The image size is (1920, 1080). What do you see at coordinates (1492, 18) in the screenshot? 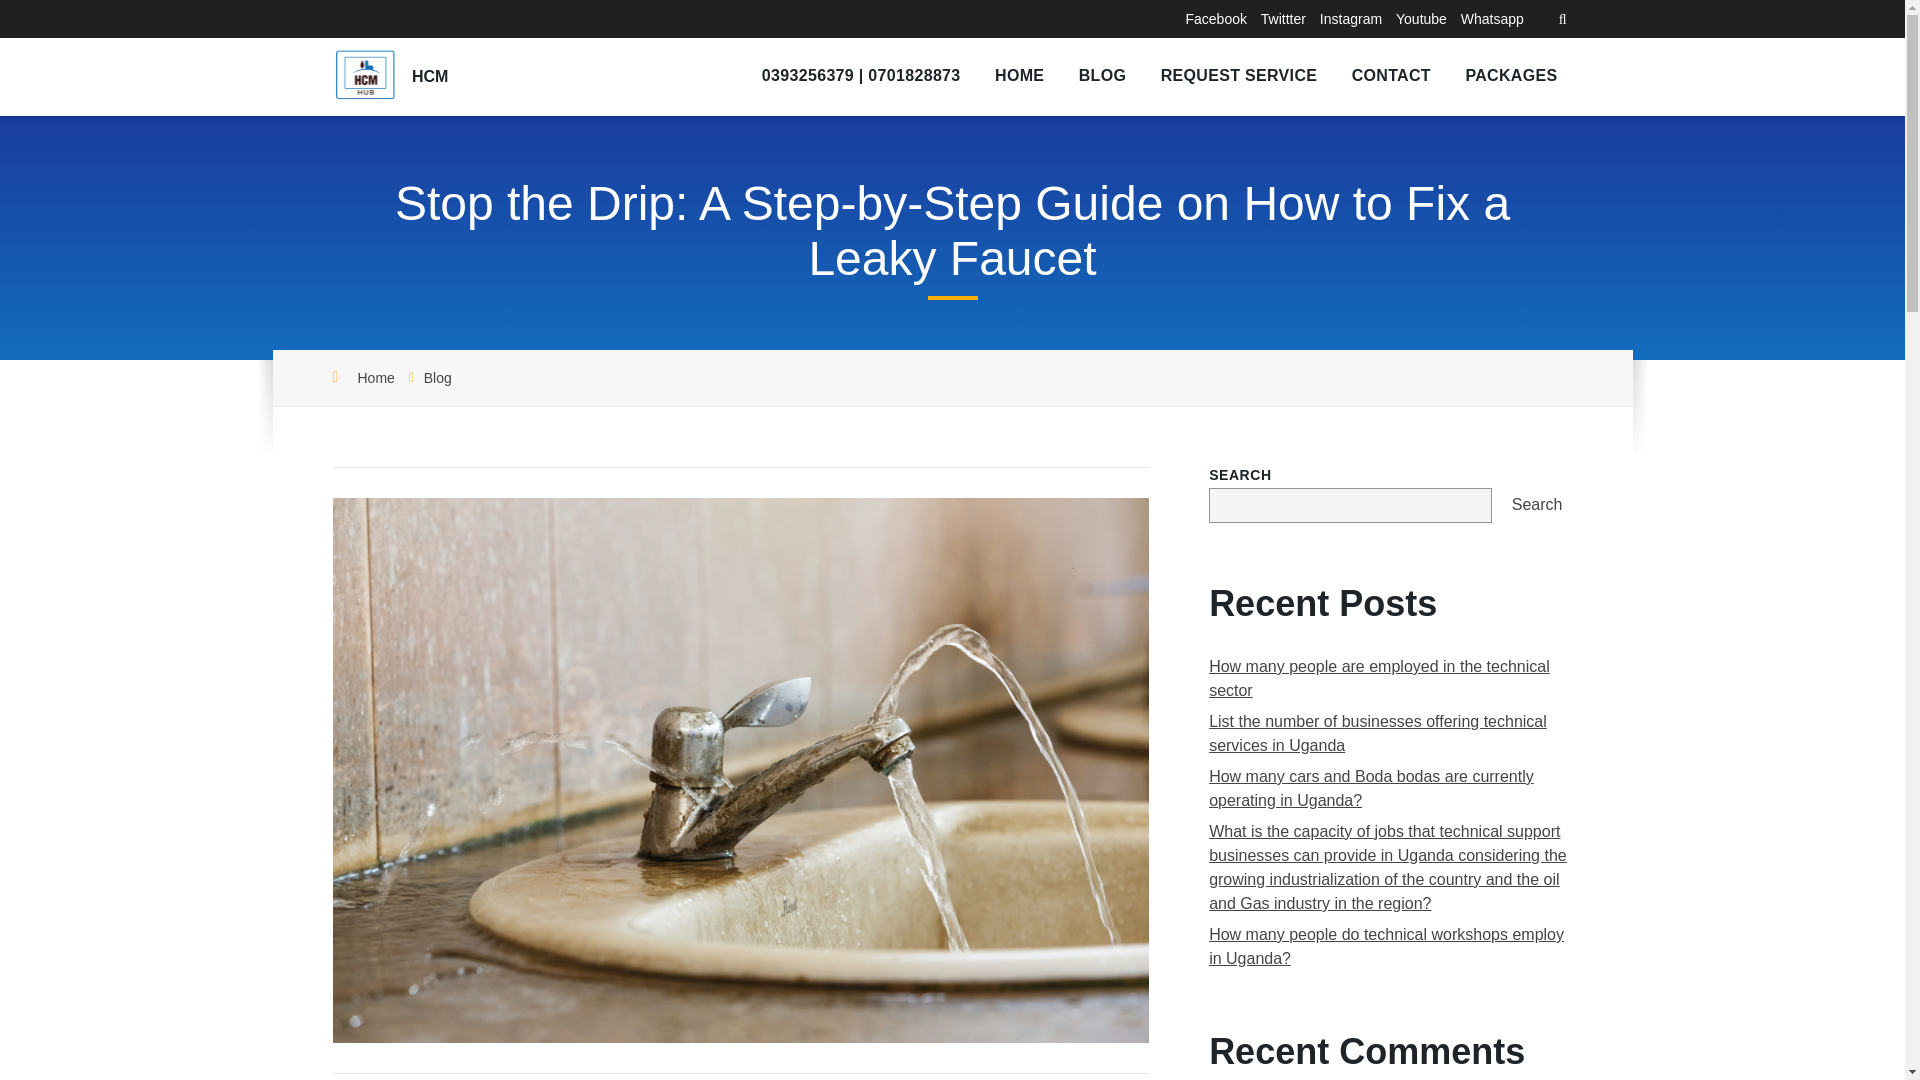
I see `Whatsapp` at bounding box center [1492, 18].